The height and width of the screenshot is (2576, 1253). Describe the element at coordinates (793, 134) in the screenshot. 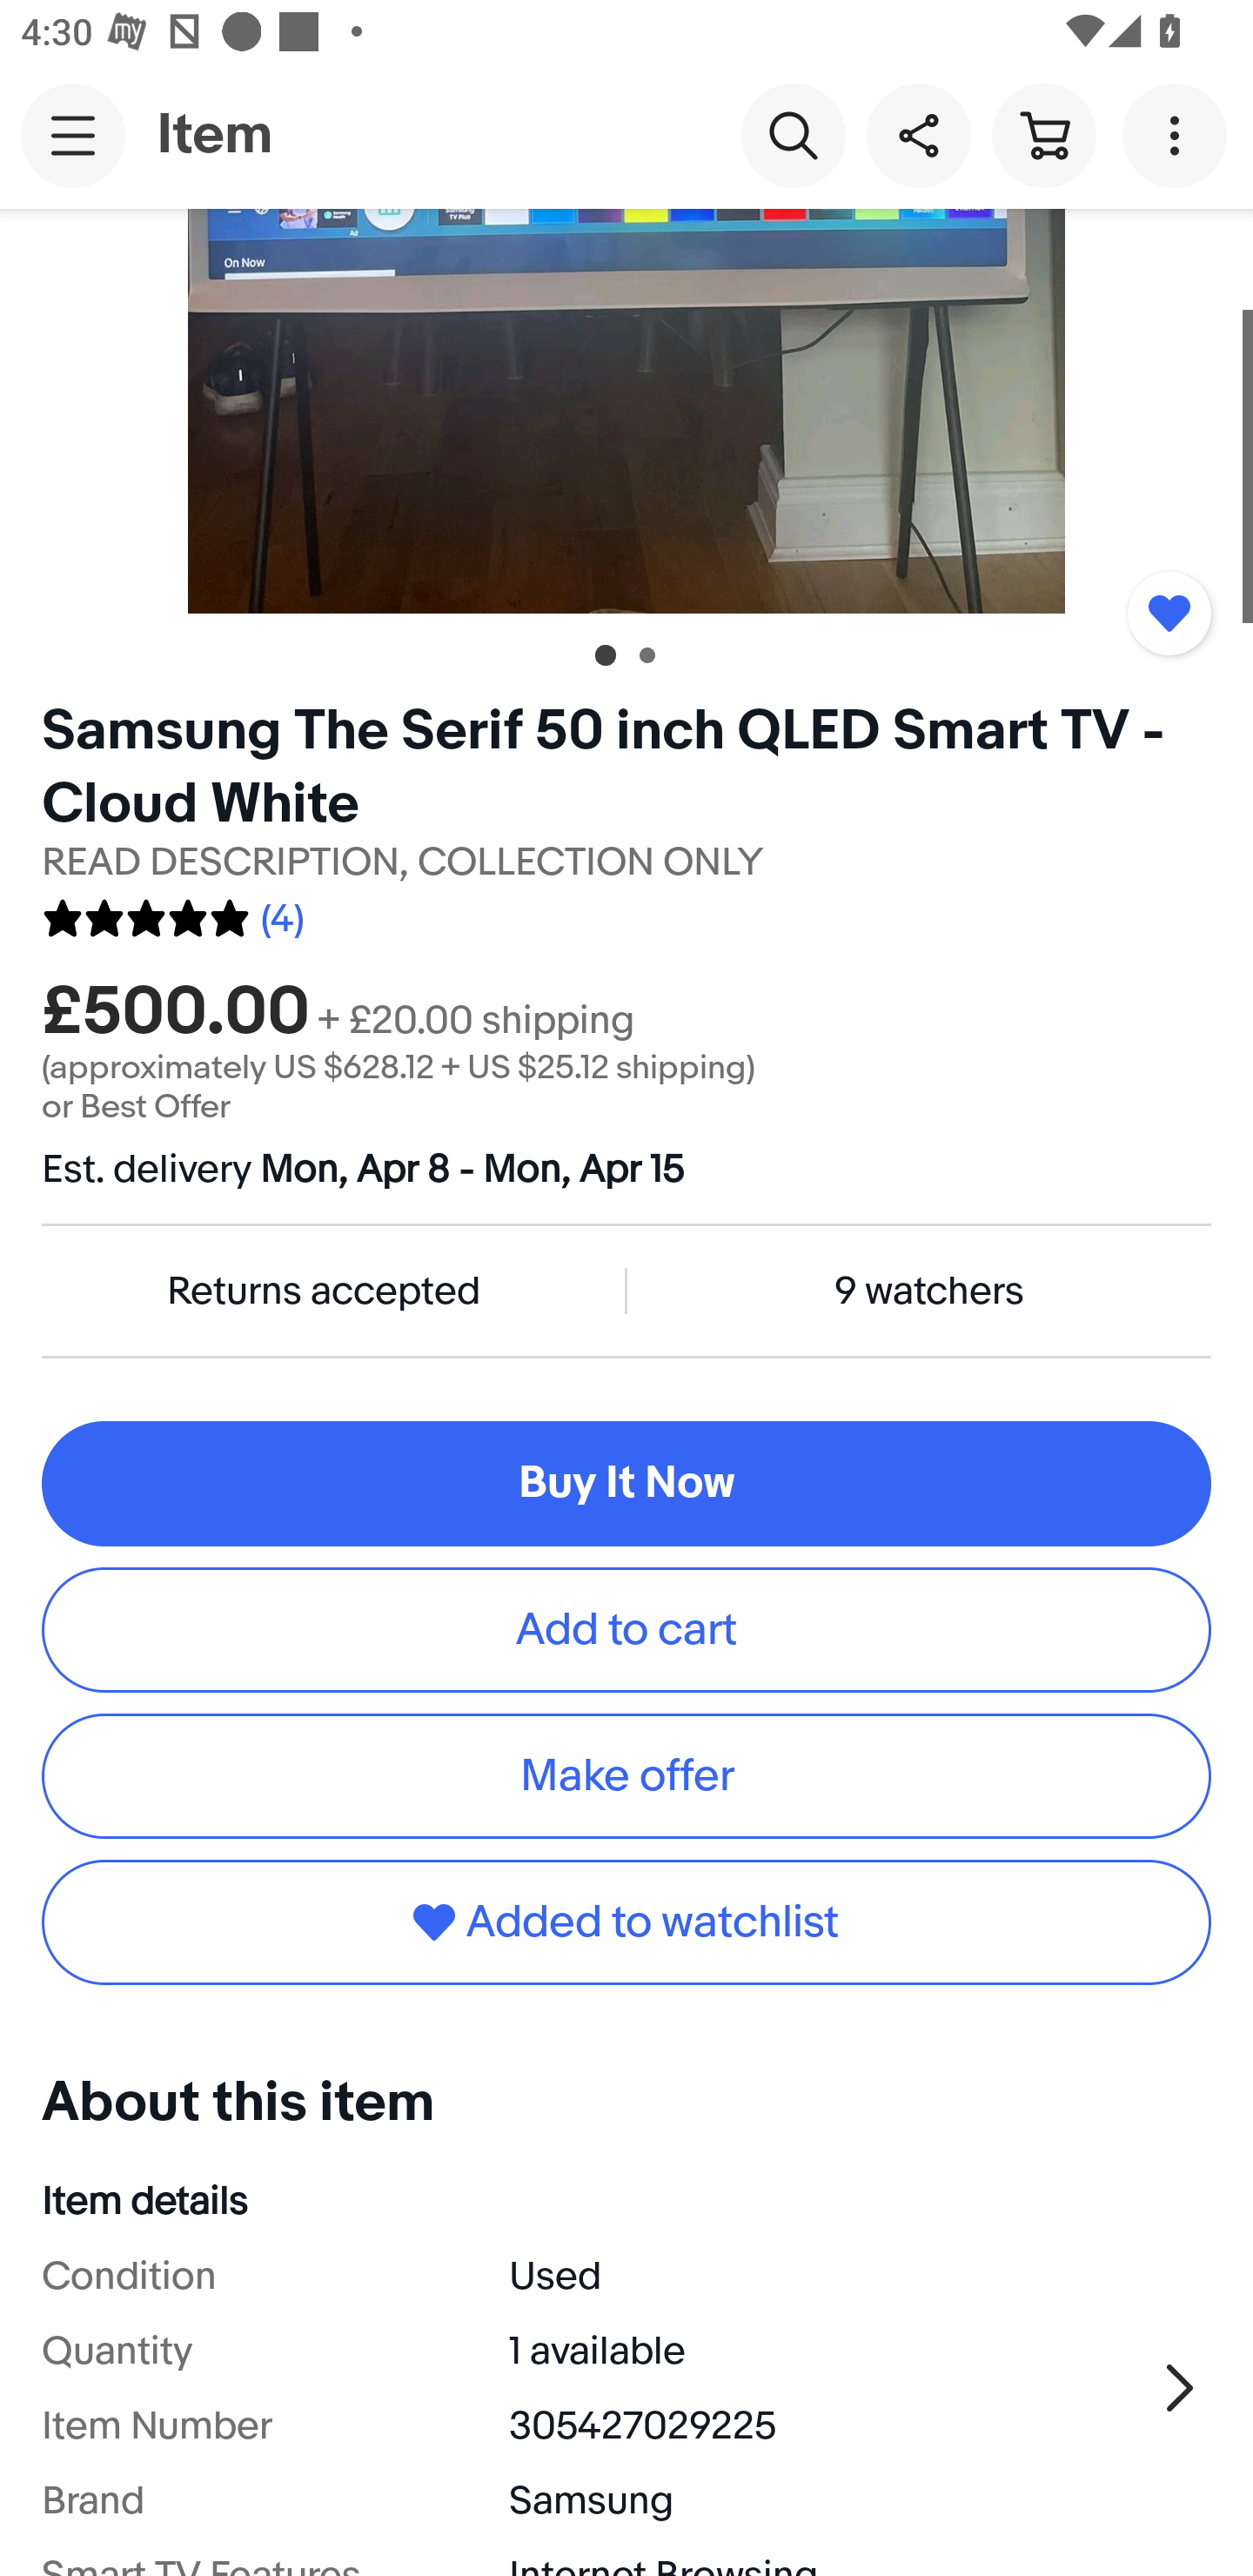

I see `Search` at that location.